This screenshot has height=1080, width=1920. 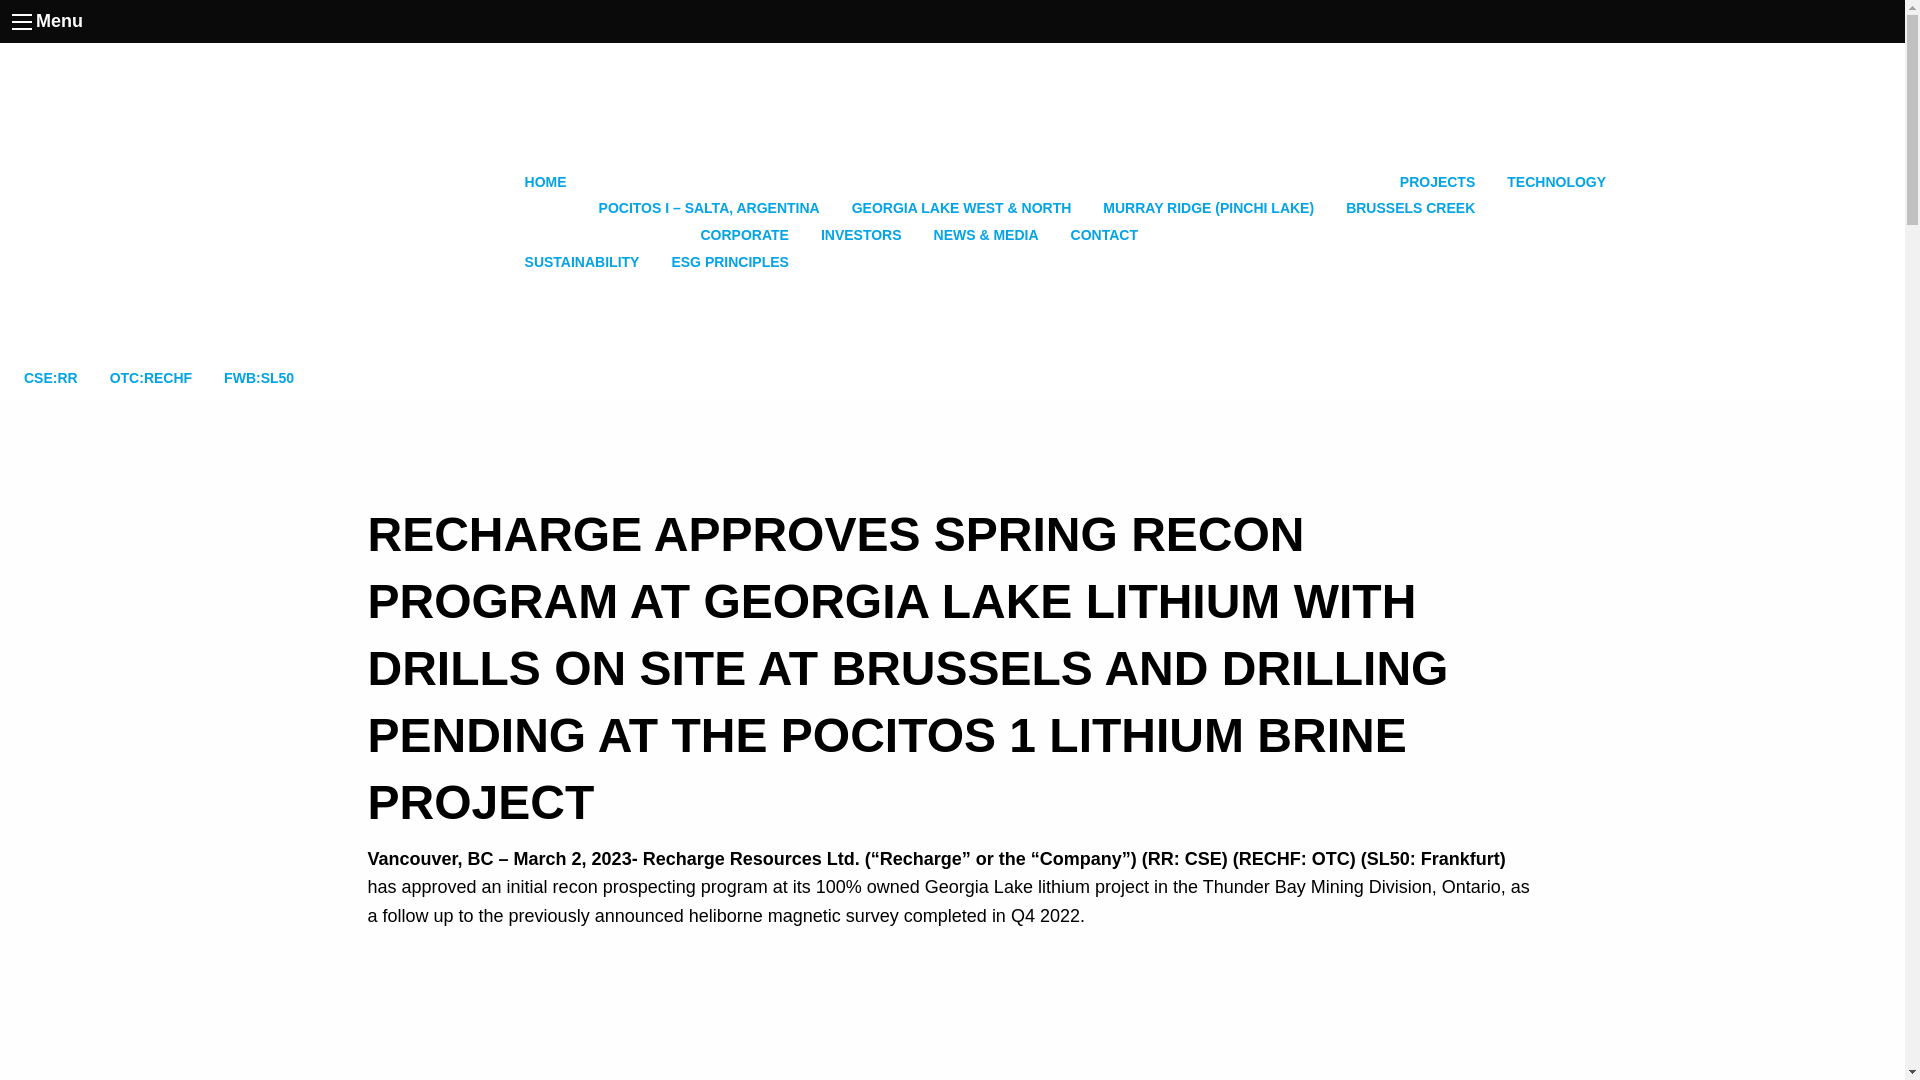 What do you see at coordinates (1104, 236) in the screenshot?
I see `CONTACT` at bounding box center [1104, 236].